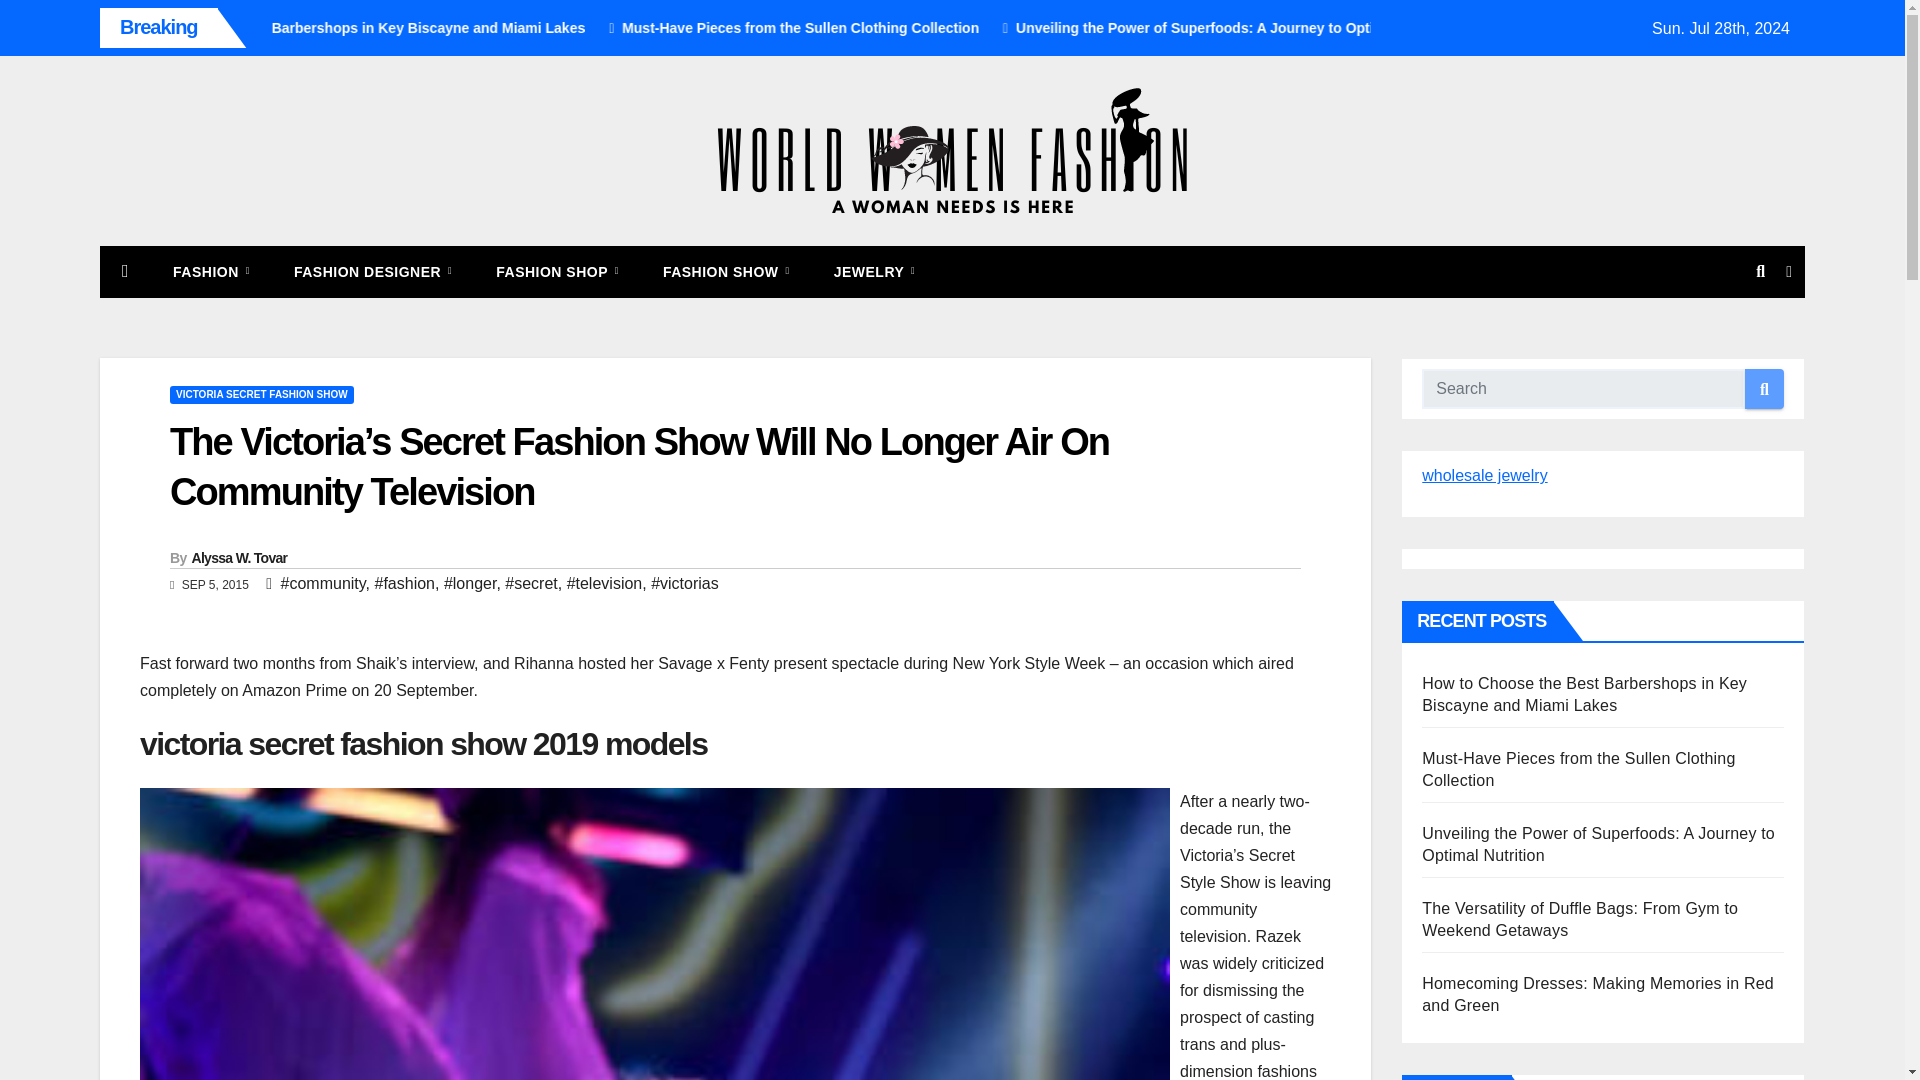 This screenshot has width=1920, height=1080. What do you see at coordinates (875, 272) in the screenshot?
I see `JEWELRY` at bounding box center [875, 272].